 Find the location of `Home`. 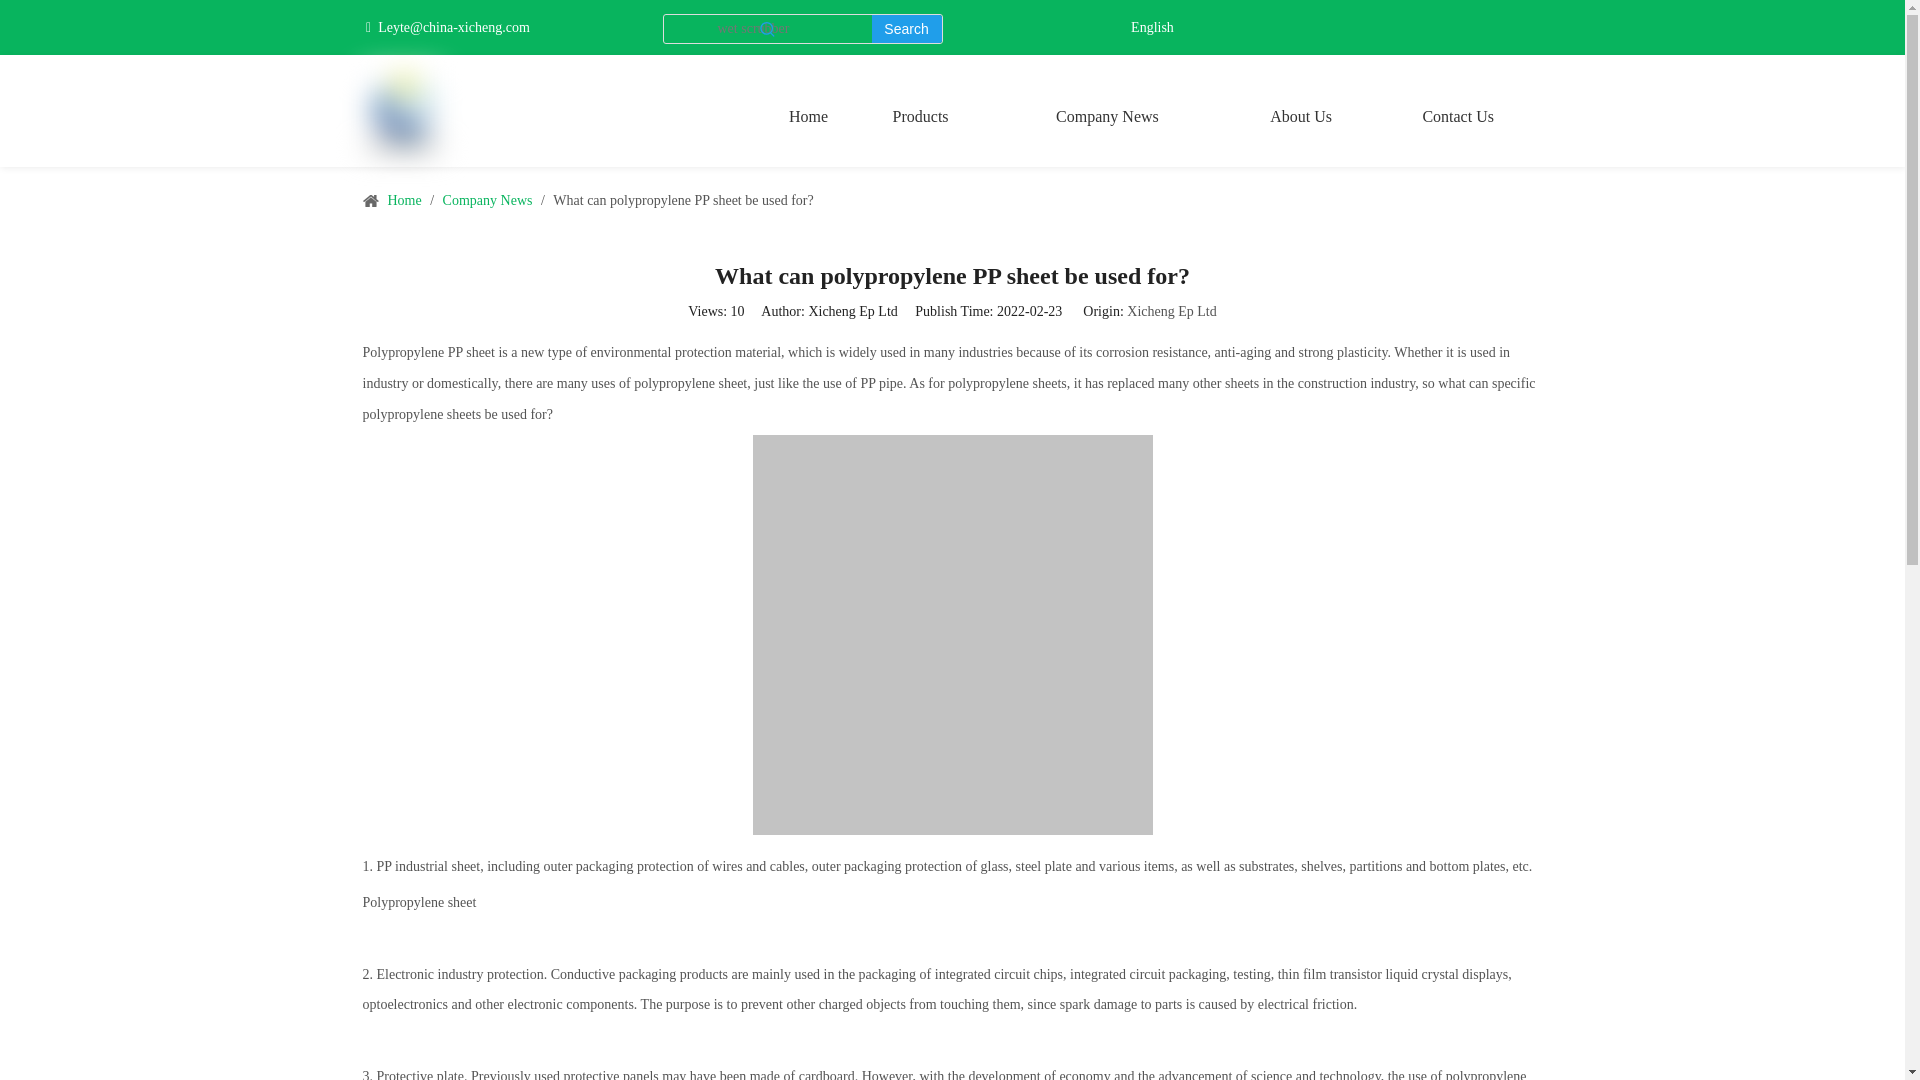

Home is located at coordinates (808, 116).